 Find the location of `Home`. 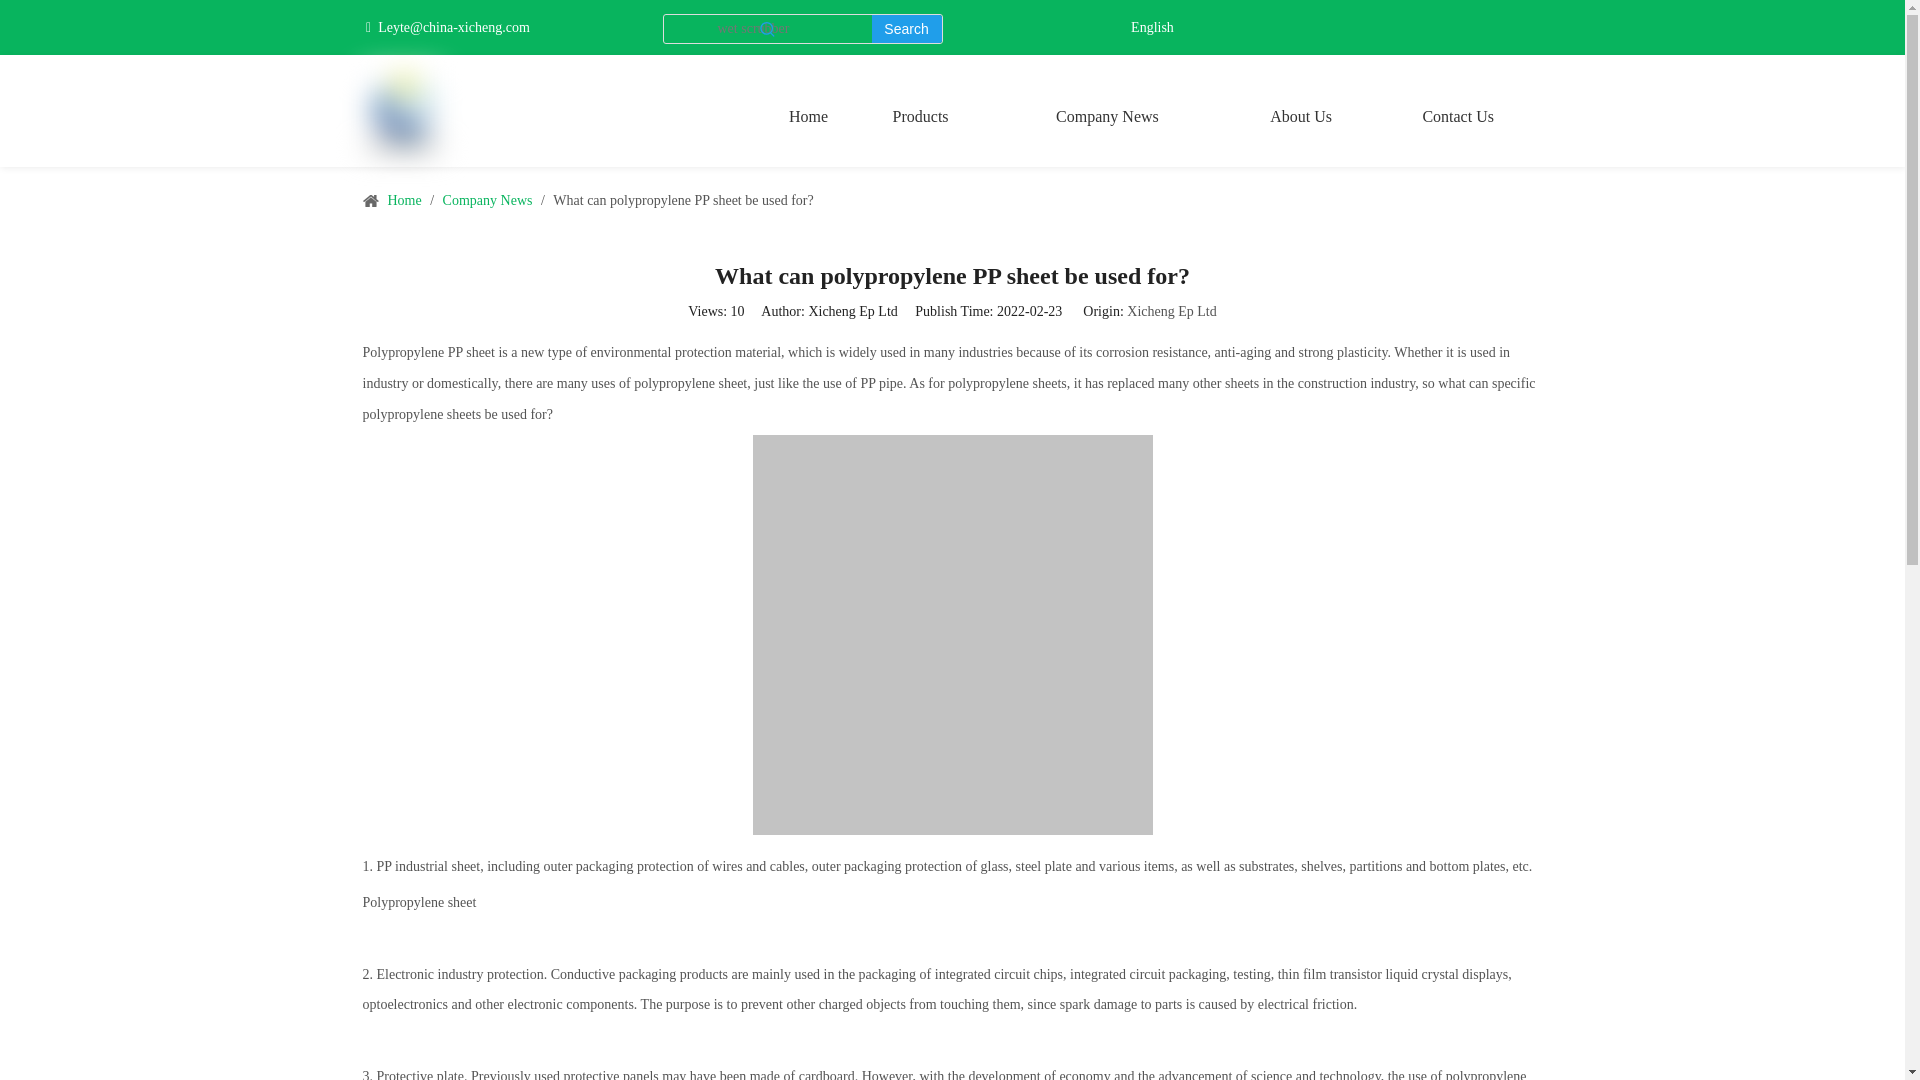

Home is located at coordinates (808, 116).